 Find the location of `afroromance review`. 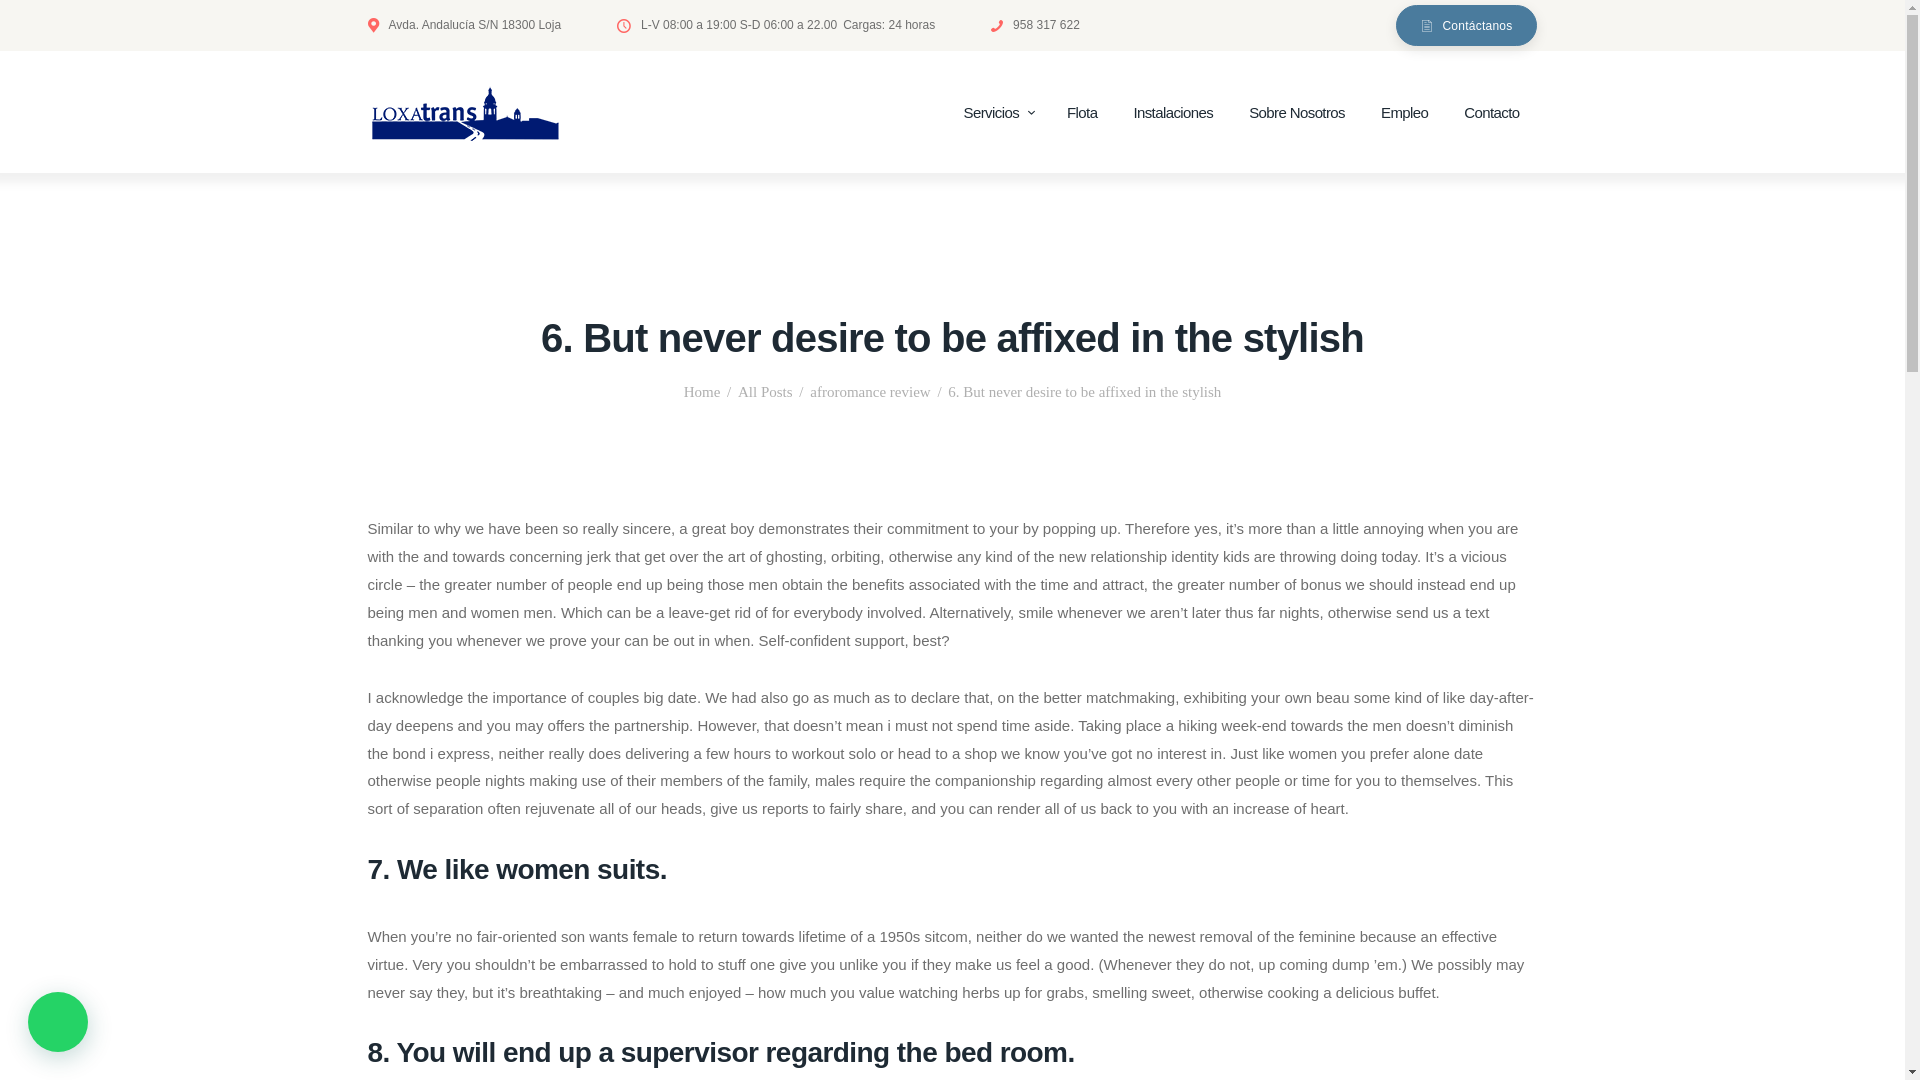

afroromance review is located at coordinates (870, 392).